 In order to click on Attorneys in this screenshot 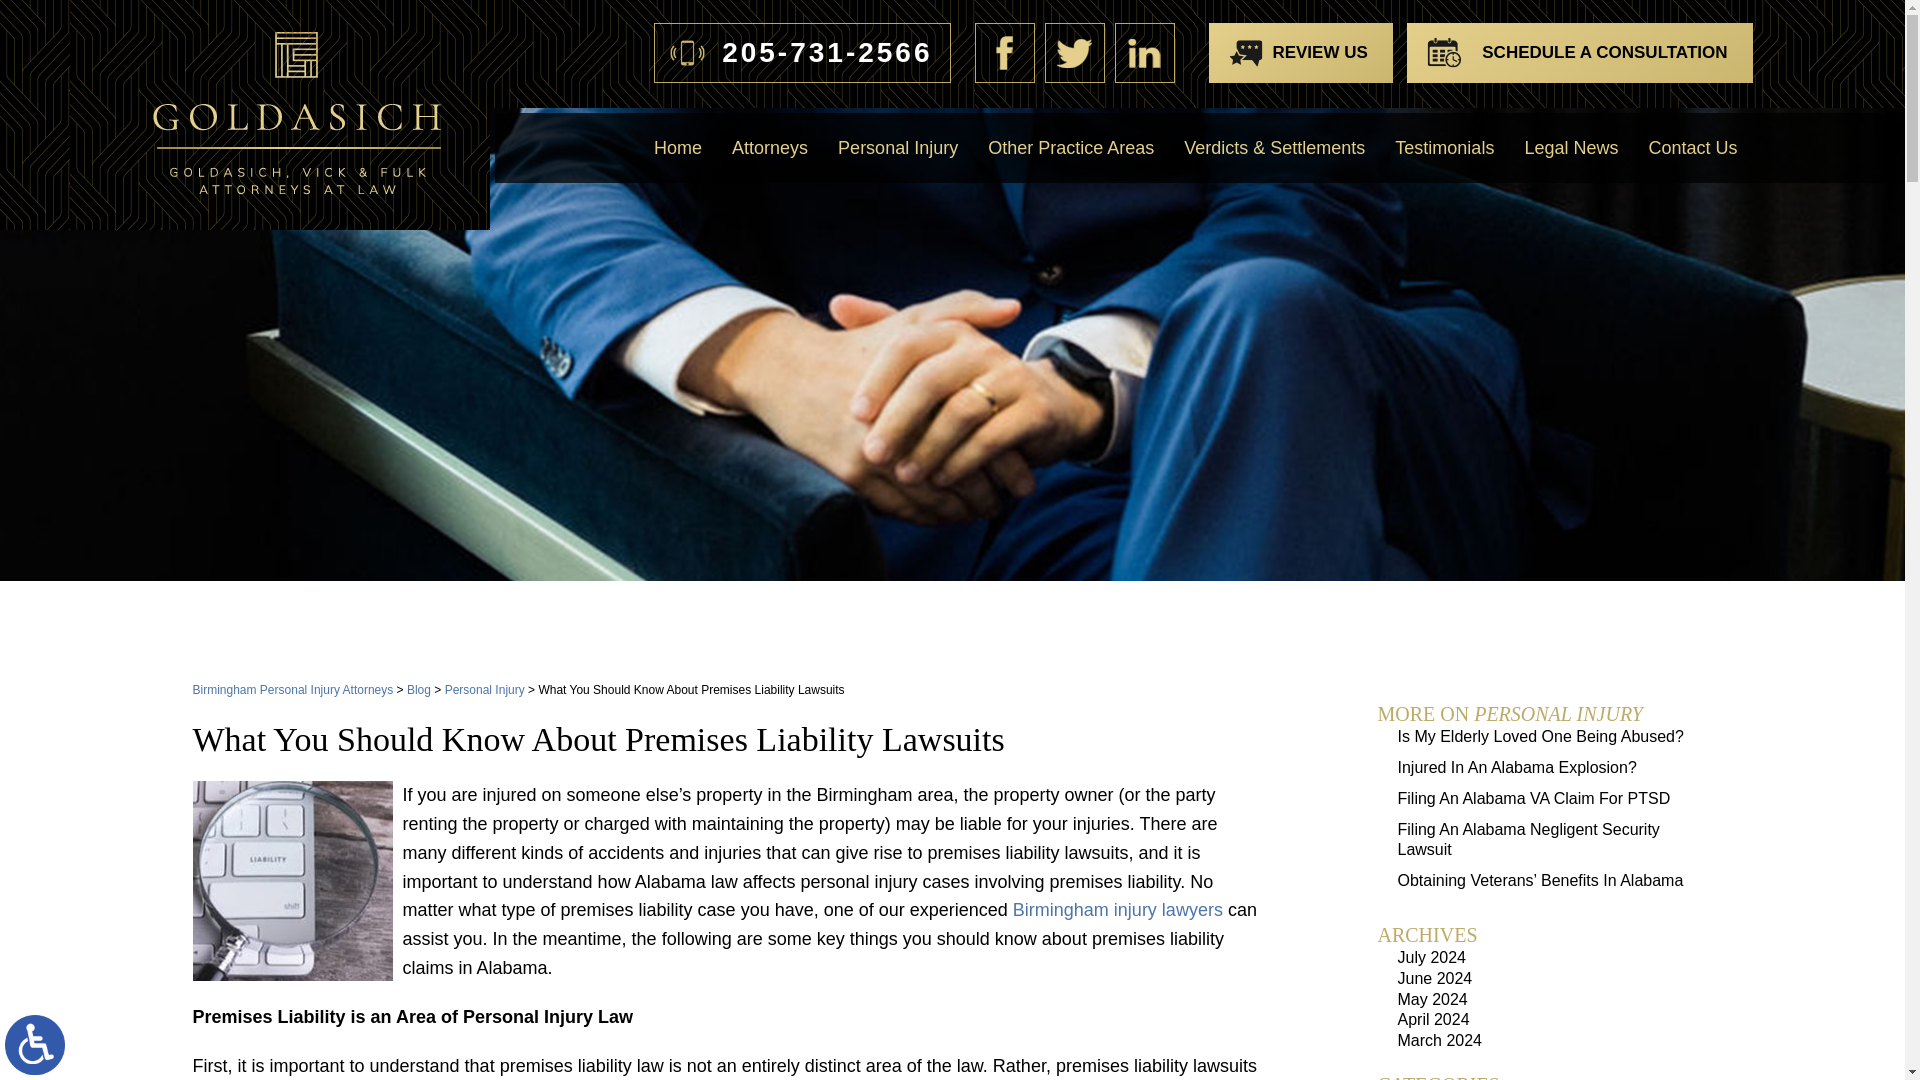, I will do `click(770, 148)`.